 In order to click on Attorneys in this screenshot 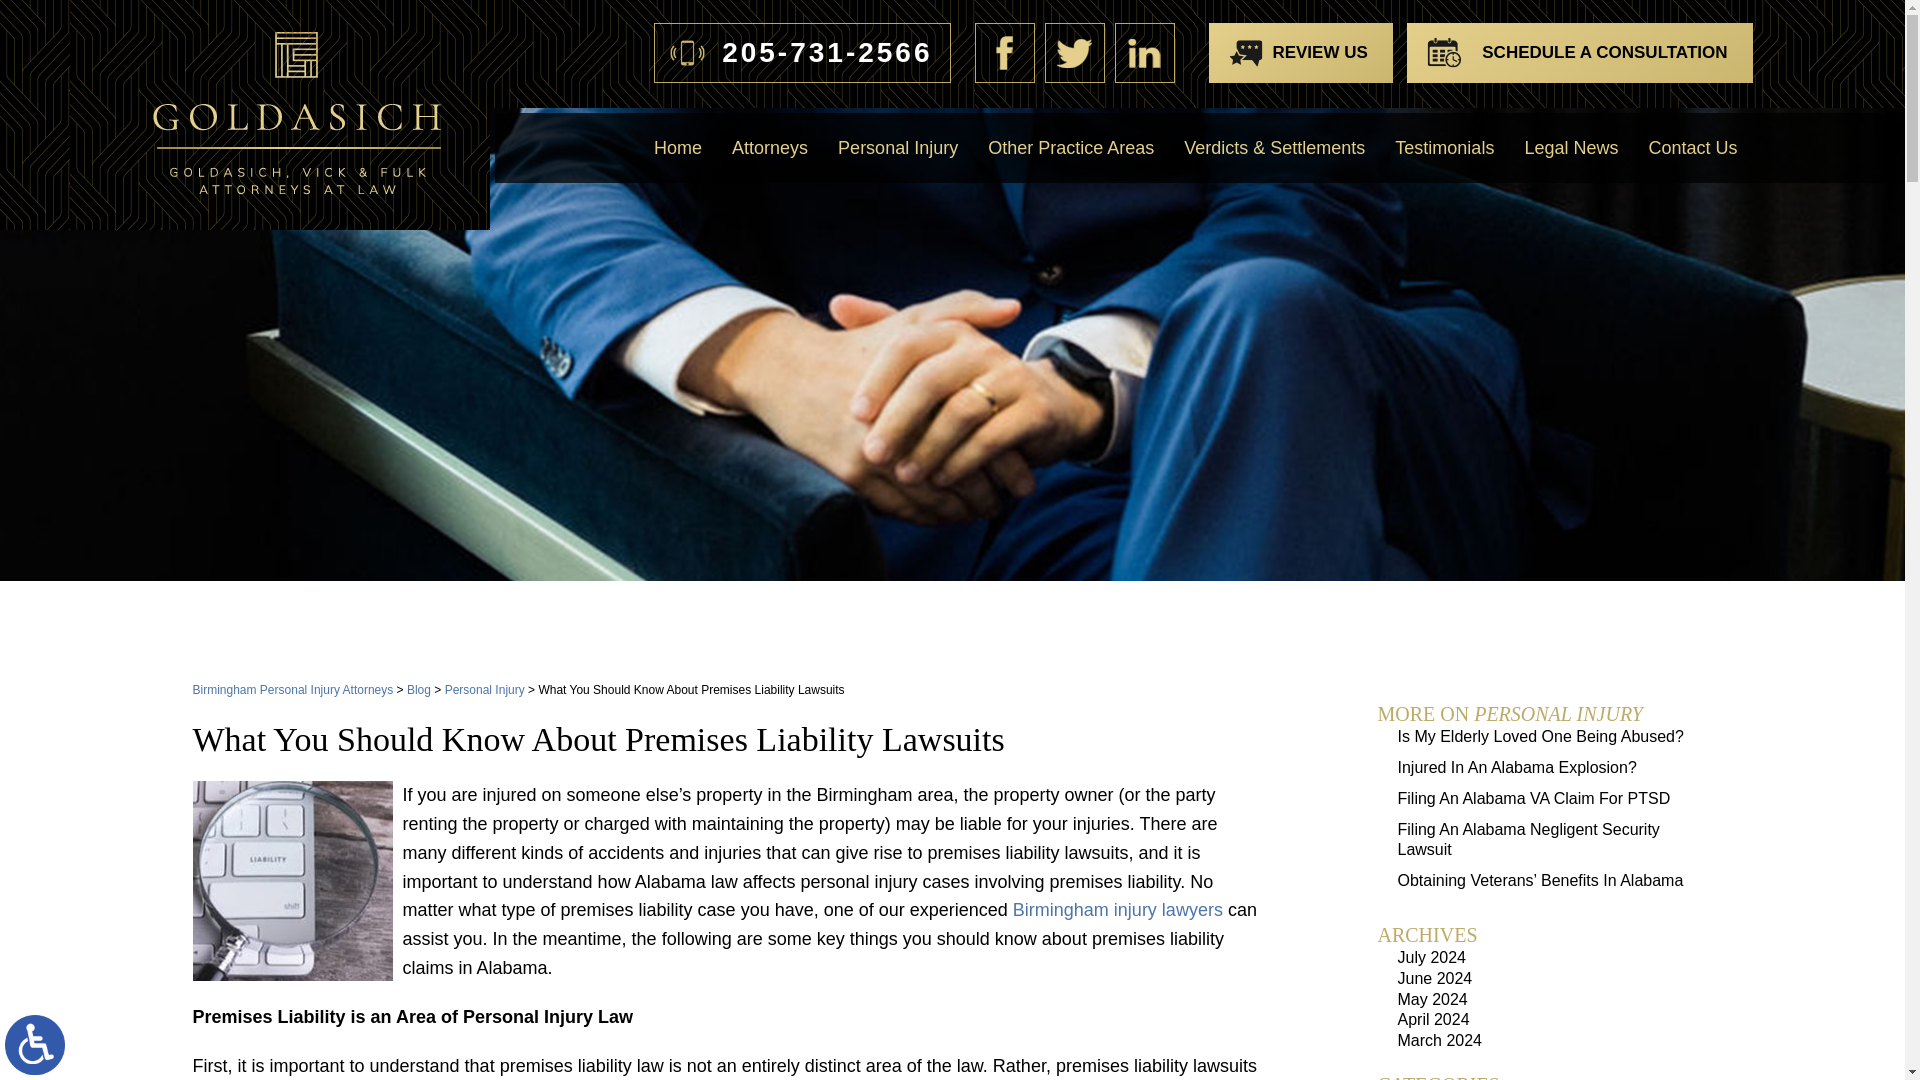, I will do `click(770, 148)`.